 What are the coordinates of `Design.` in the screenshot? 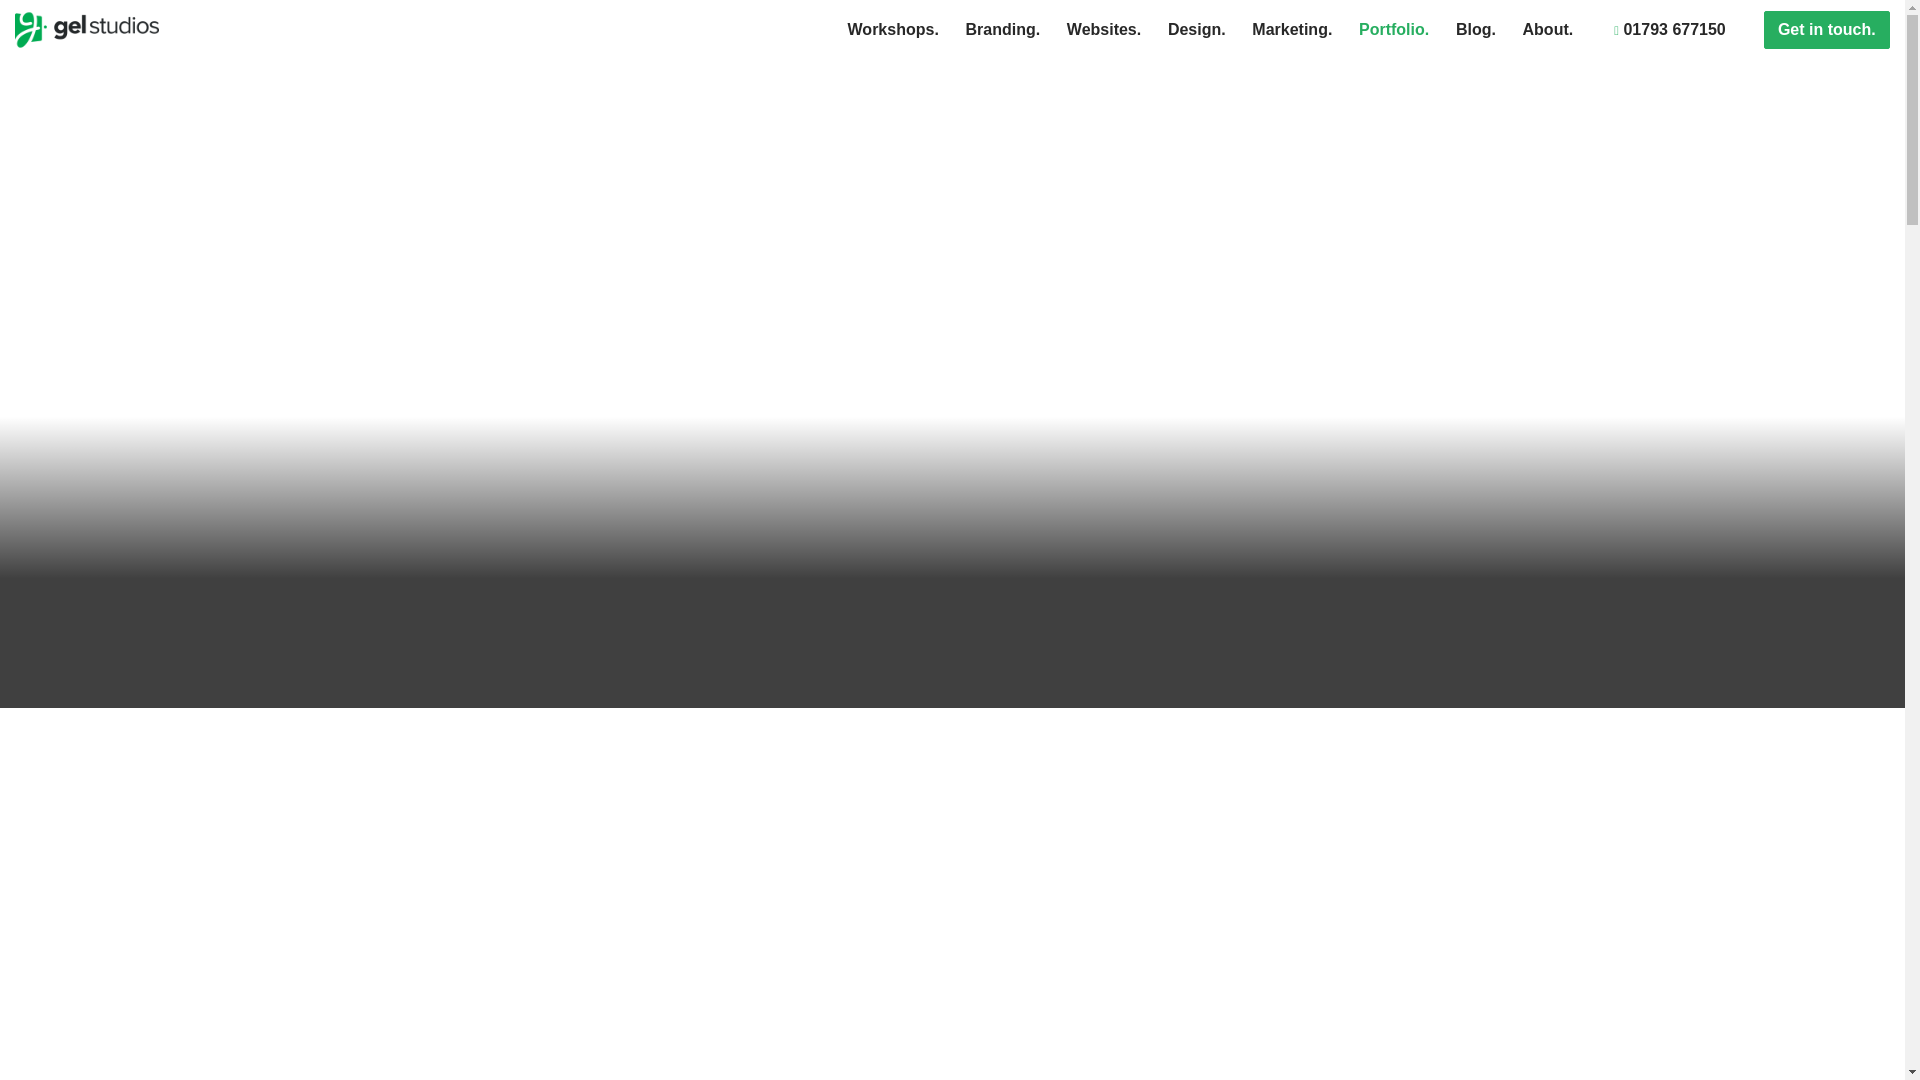 It's located at (1196, 29).